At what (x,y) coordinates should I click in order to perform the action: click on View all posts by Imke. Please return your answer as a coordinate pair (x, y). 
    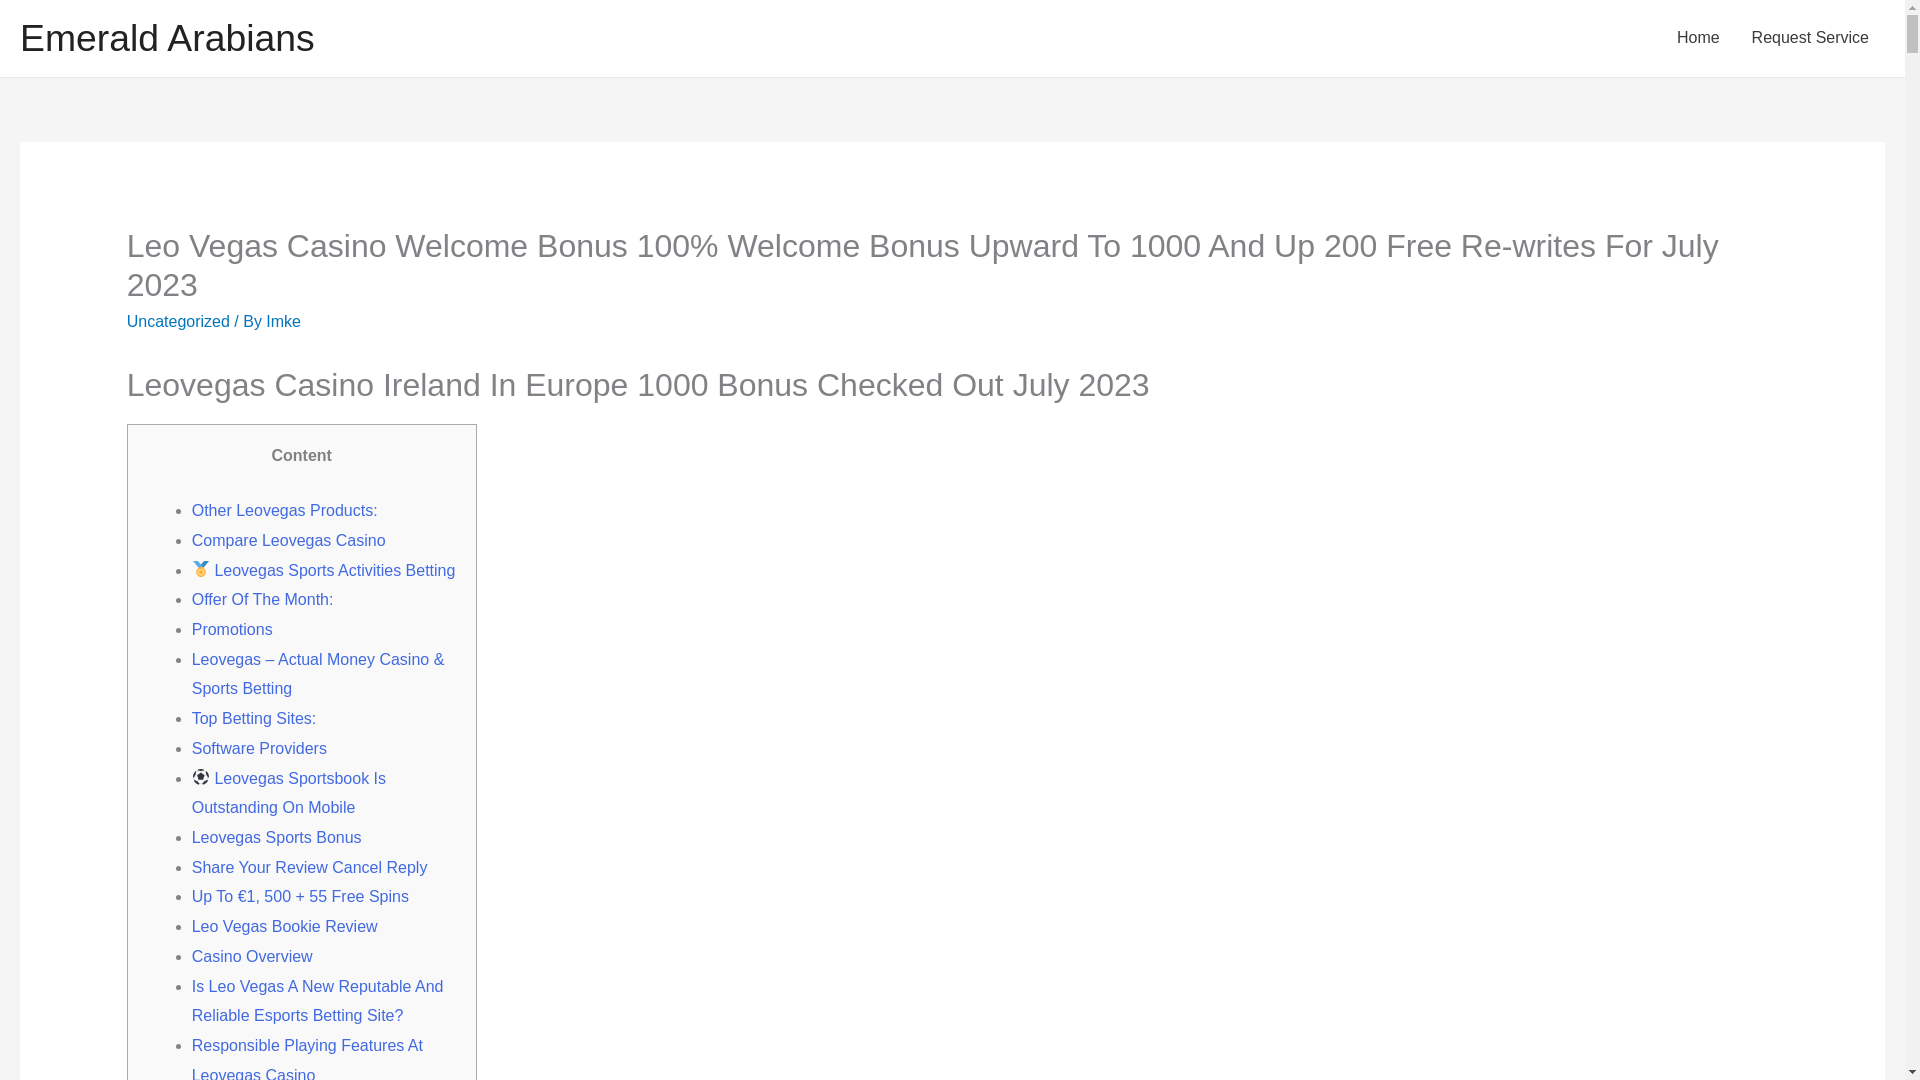
    Looking at the image, I should click on (284, 322).